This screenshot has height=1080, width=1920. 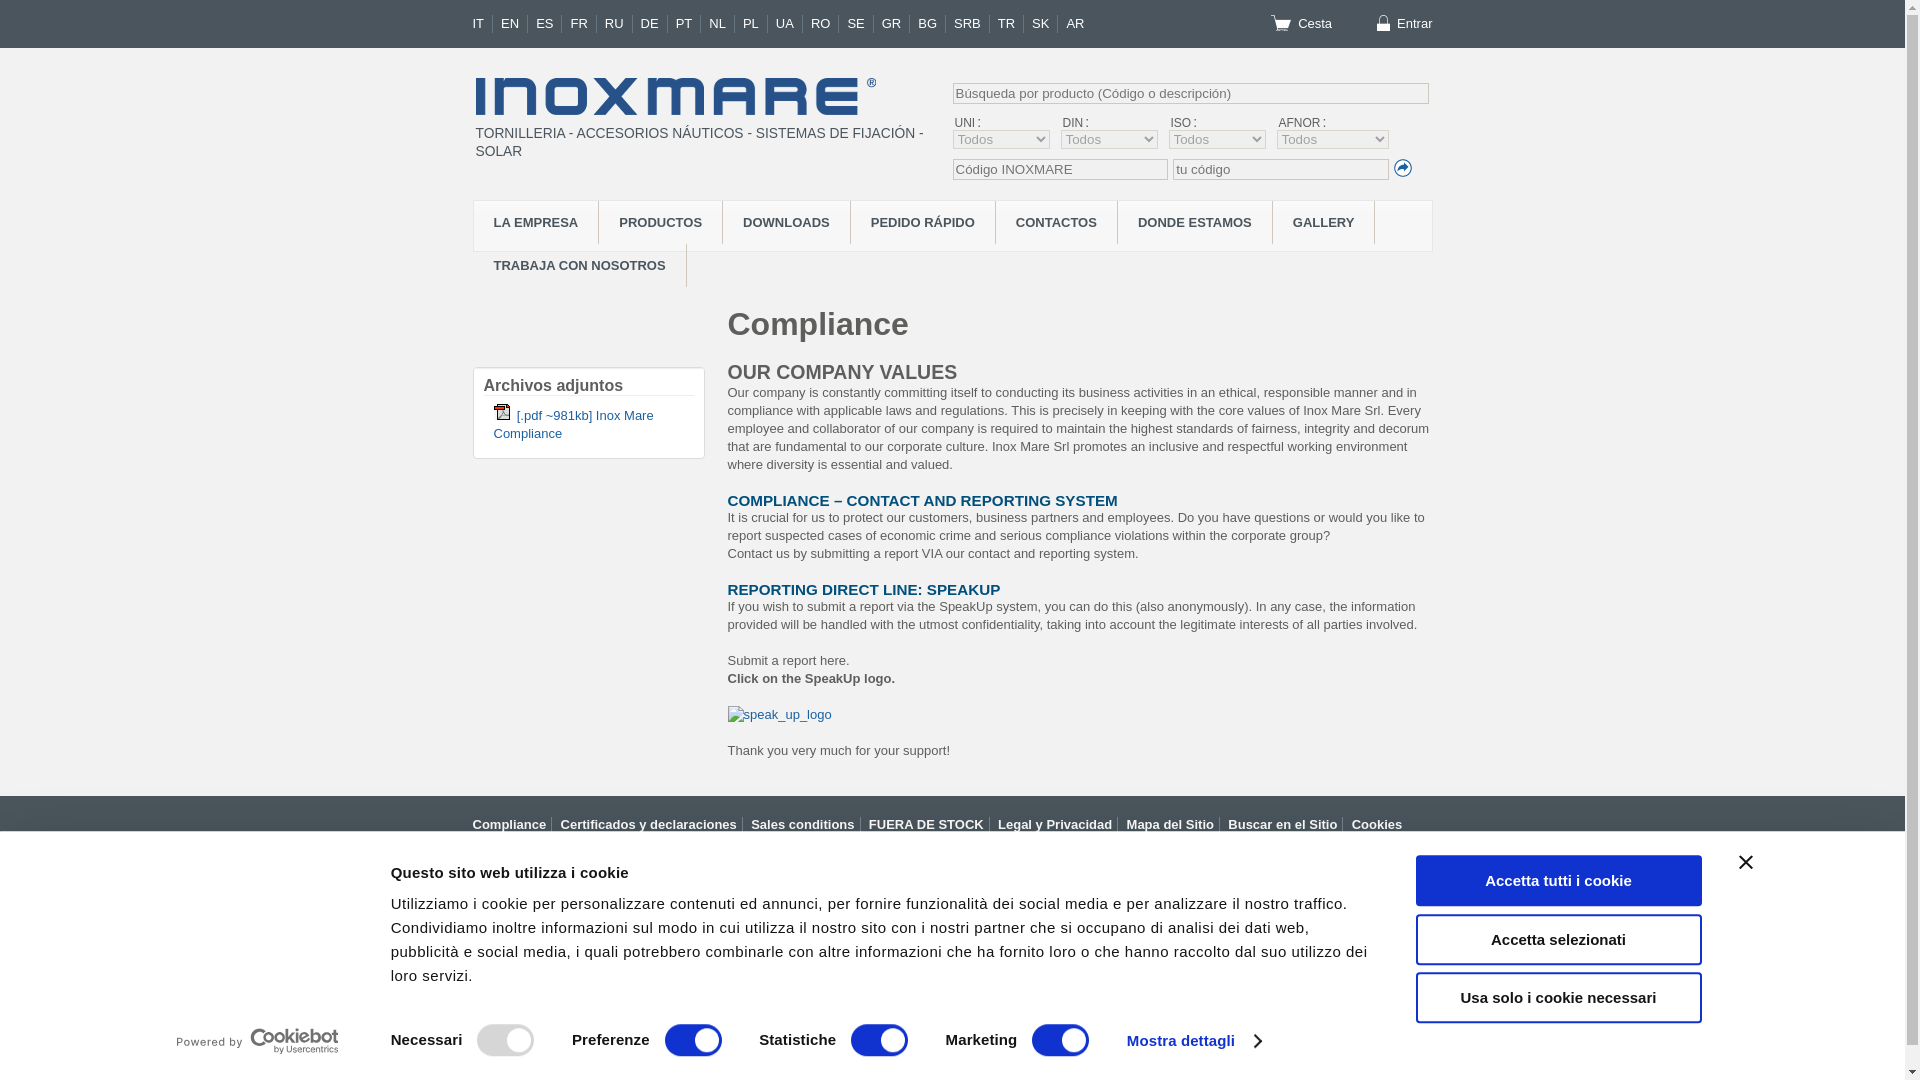 What do you see at coordinates (654, 24) in the screenshot?
I see `DE` at bounding box center [654, 24].